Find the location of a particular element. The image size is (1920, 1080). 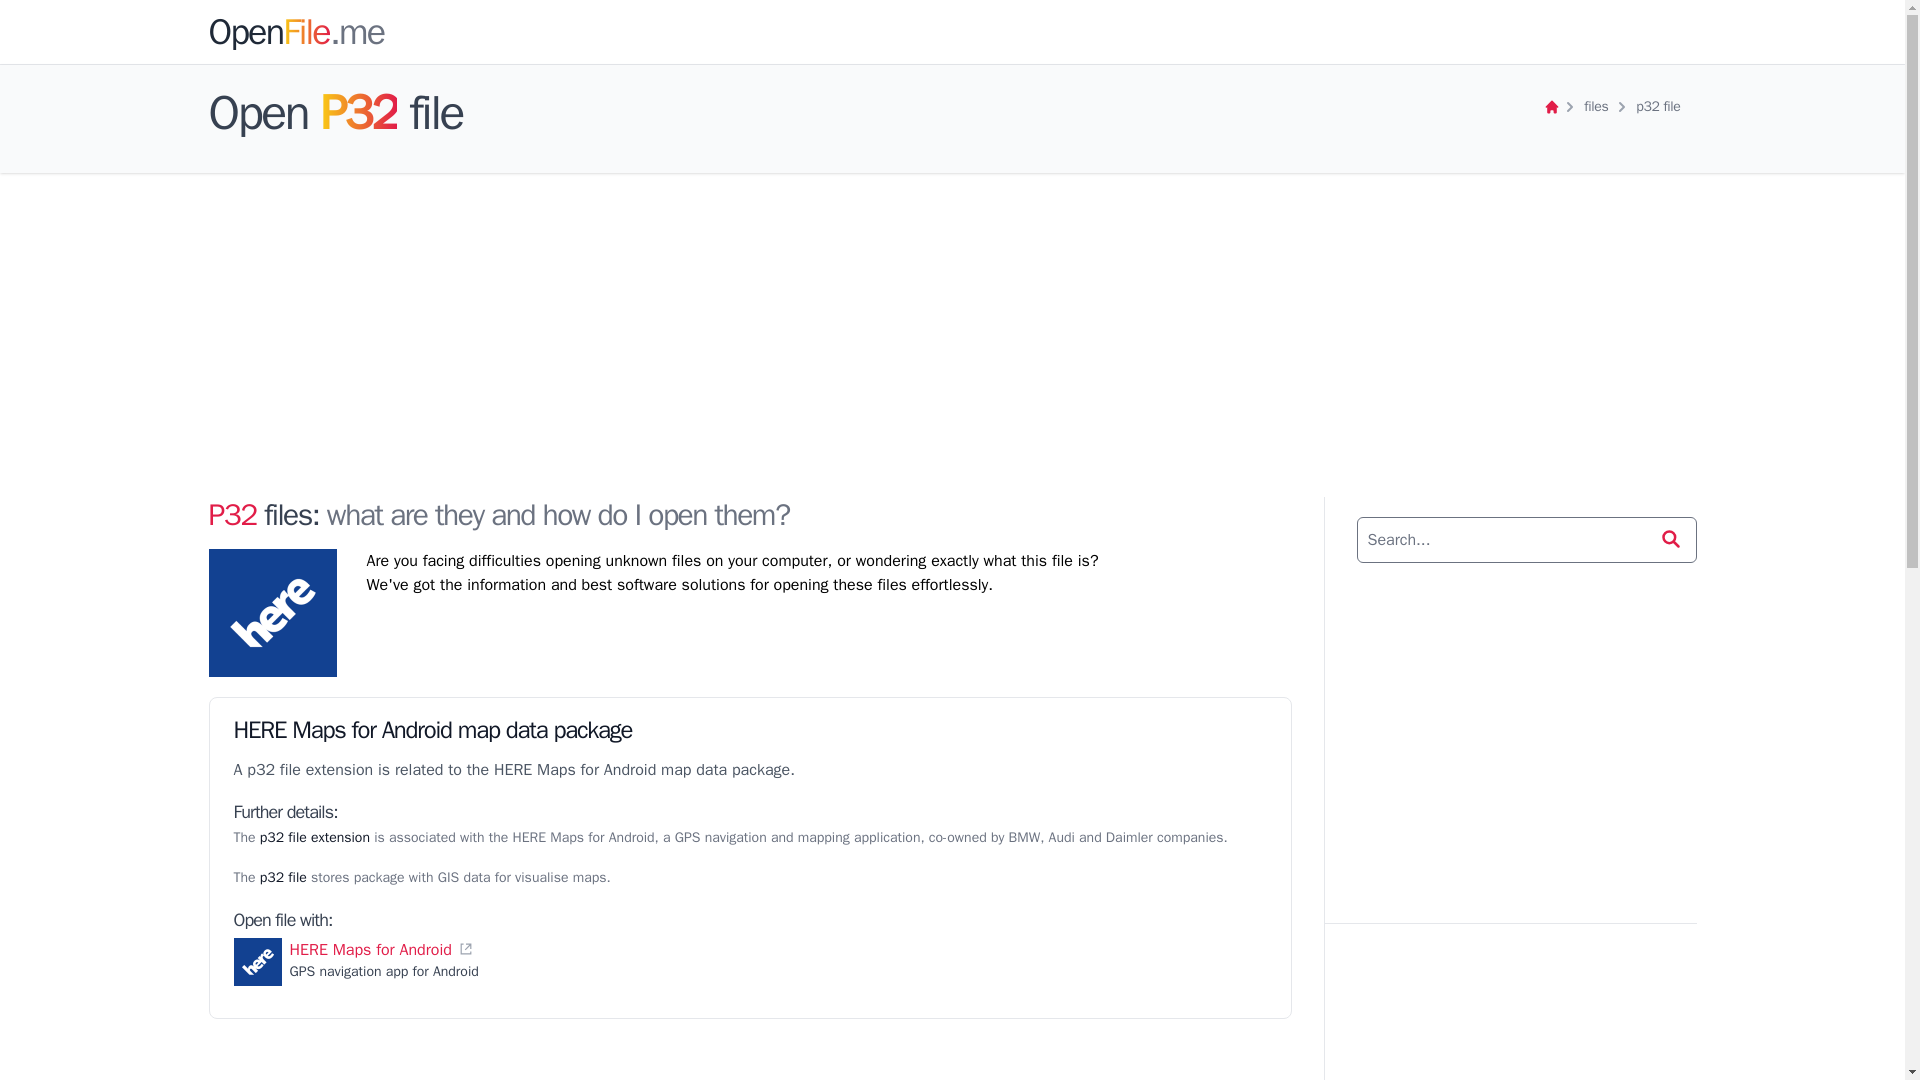

HERE Maps for Android is located at coordinates (370, 950).